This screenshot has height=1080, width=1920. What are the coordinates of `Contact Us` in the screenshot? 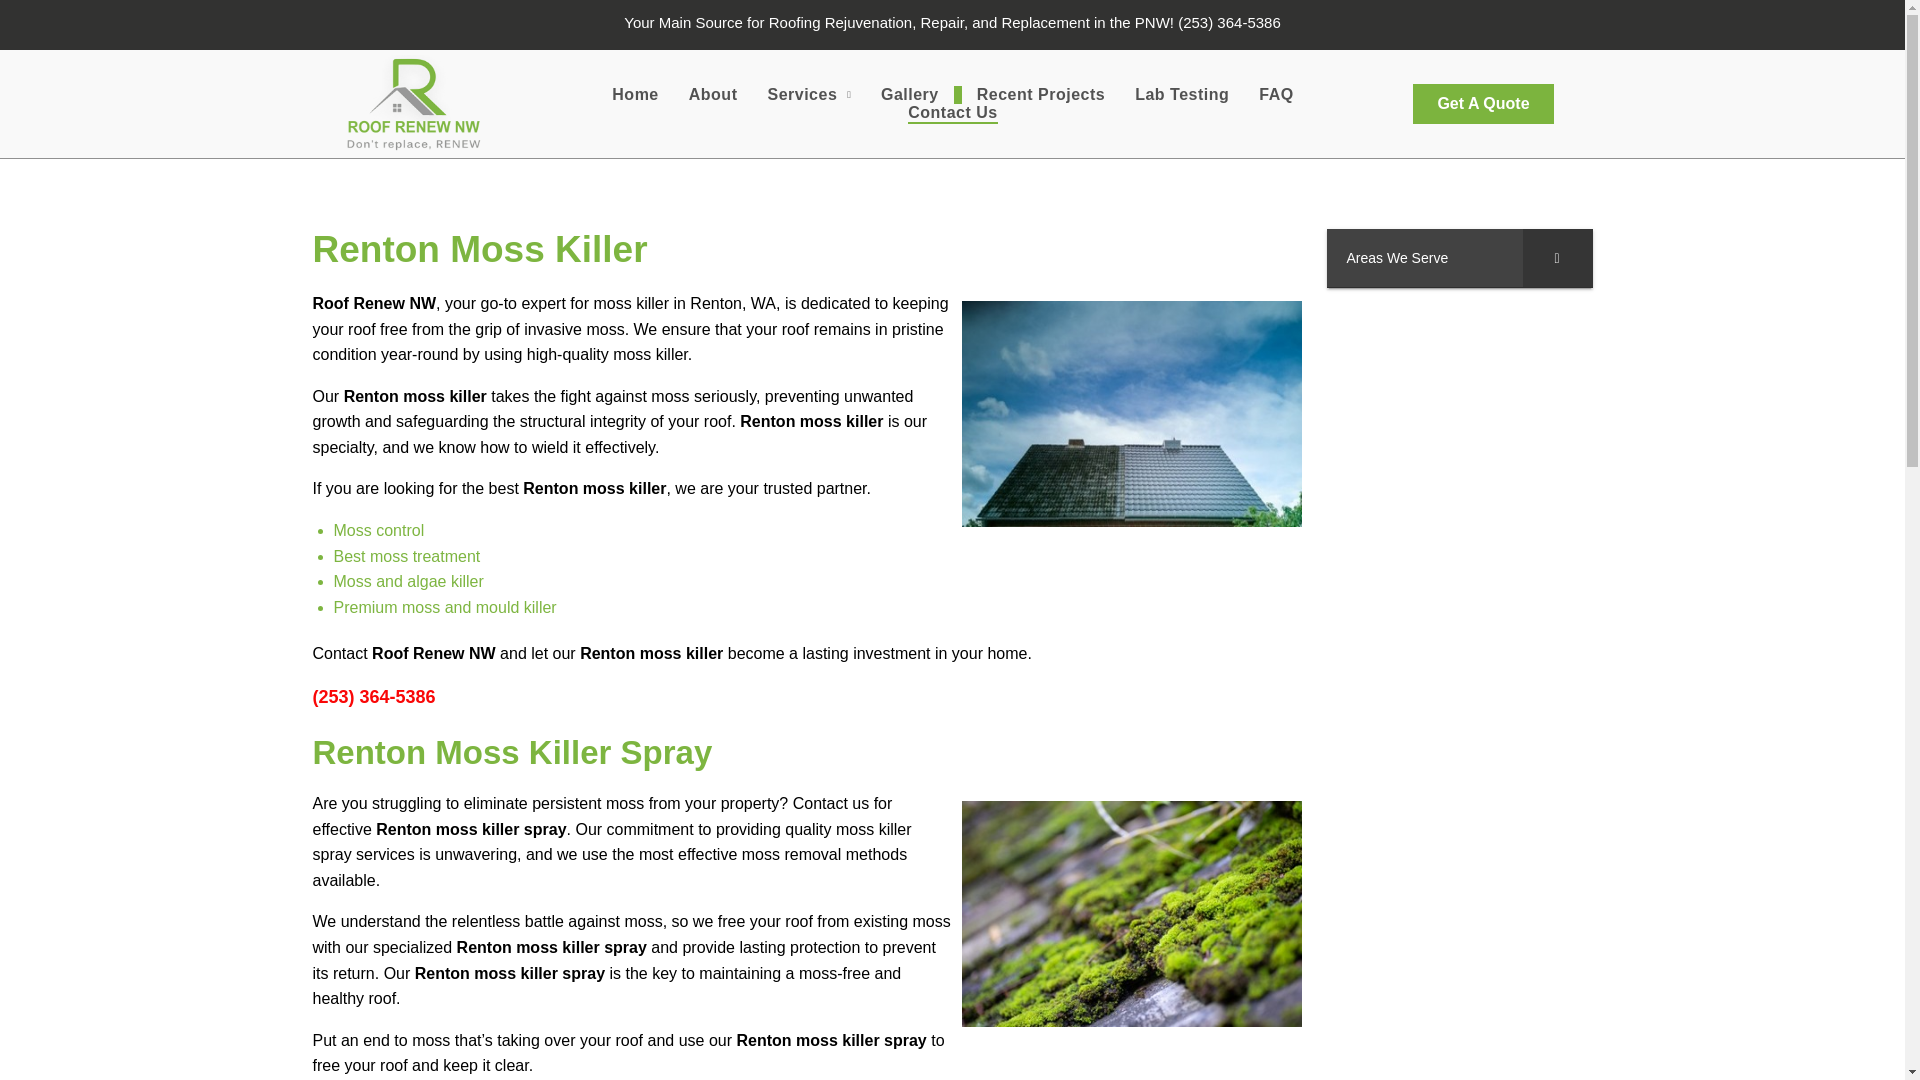 It's located at (952, 114).